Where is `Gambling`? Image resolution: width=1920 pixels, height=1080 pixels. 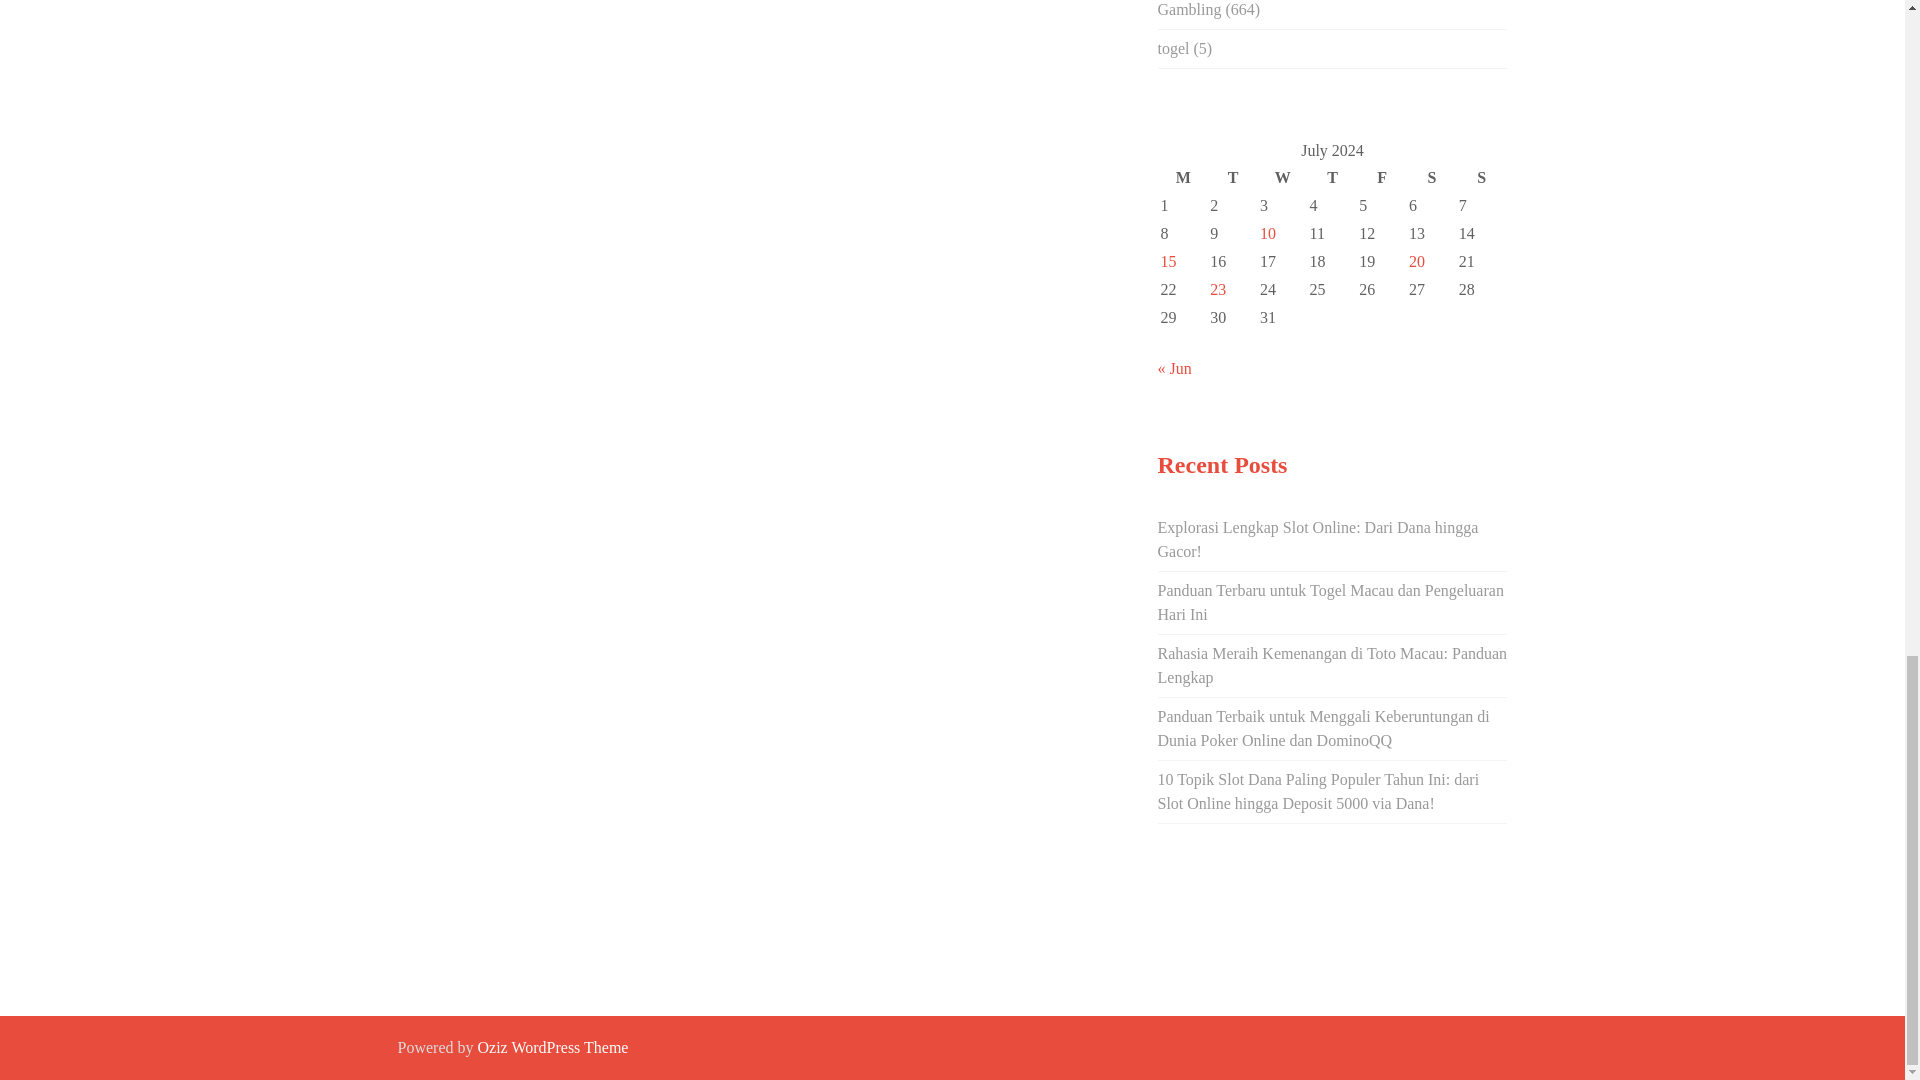
Gambling is located at coordinates (1189, 10).